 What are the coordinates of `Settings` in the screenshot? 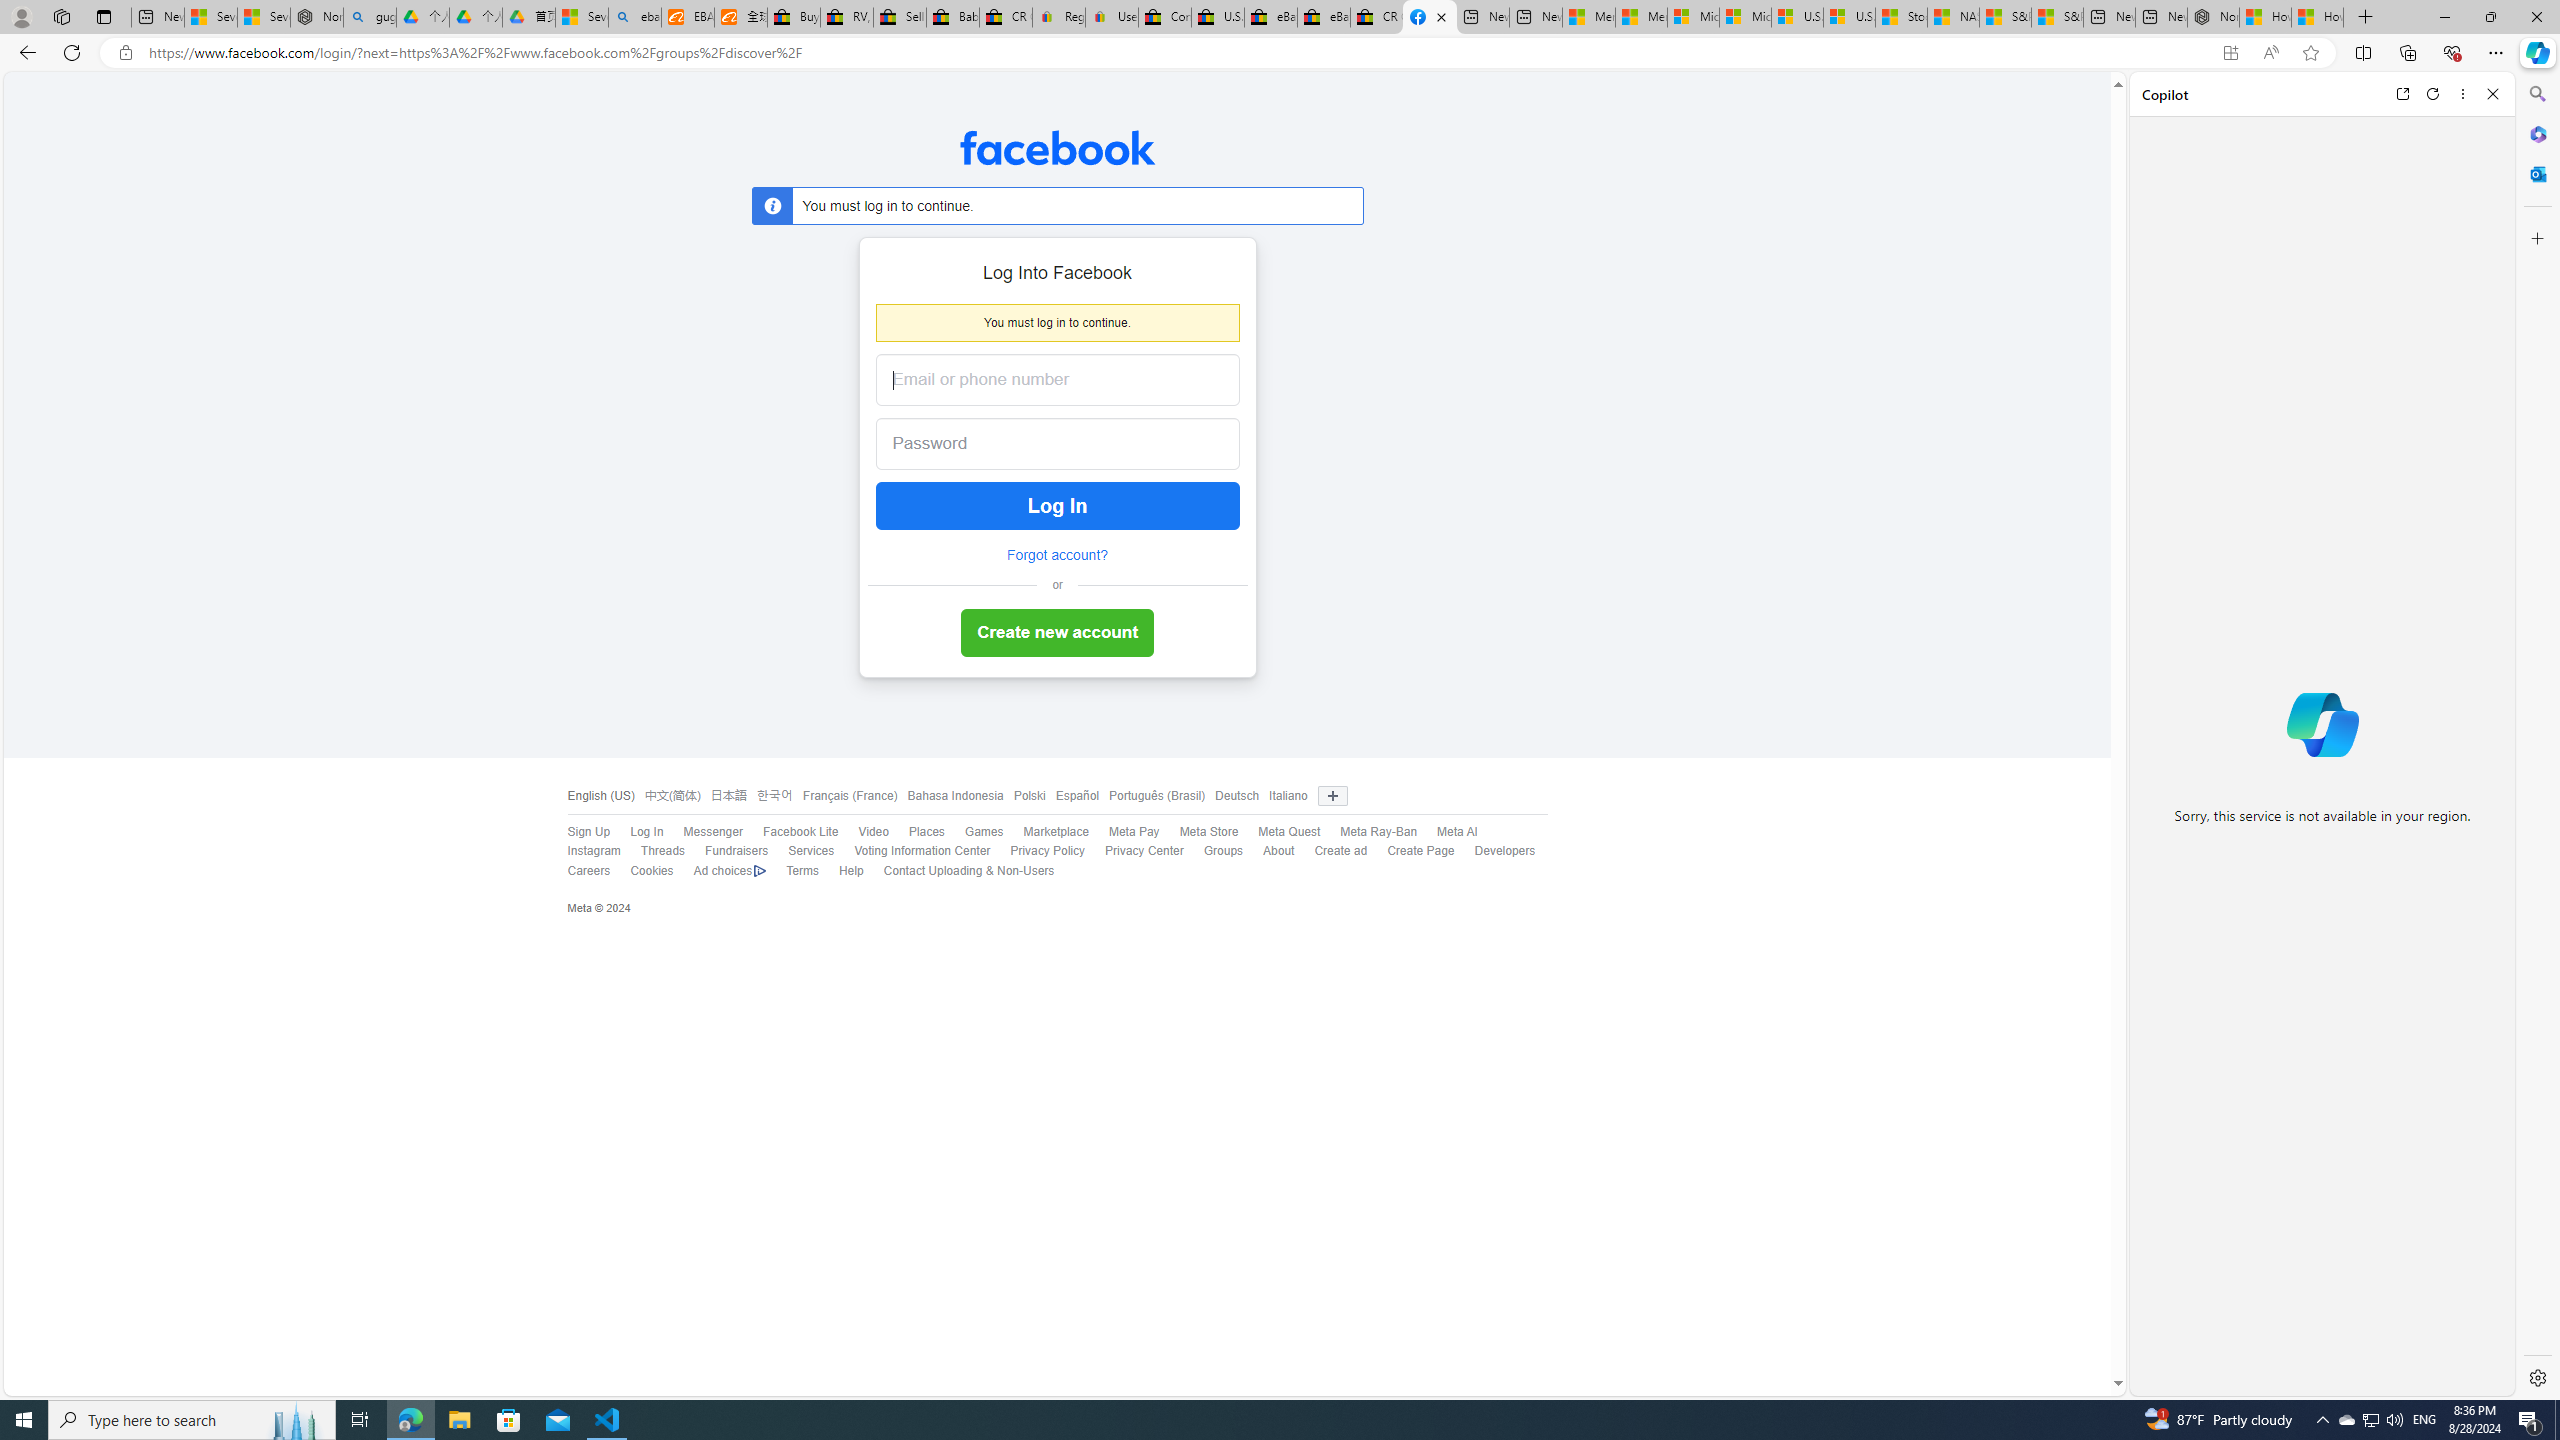 It's located at (2536, 1377).